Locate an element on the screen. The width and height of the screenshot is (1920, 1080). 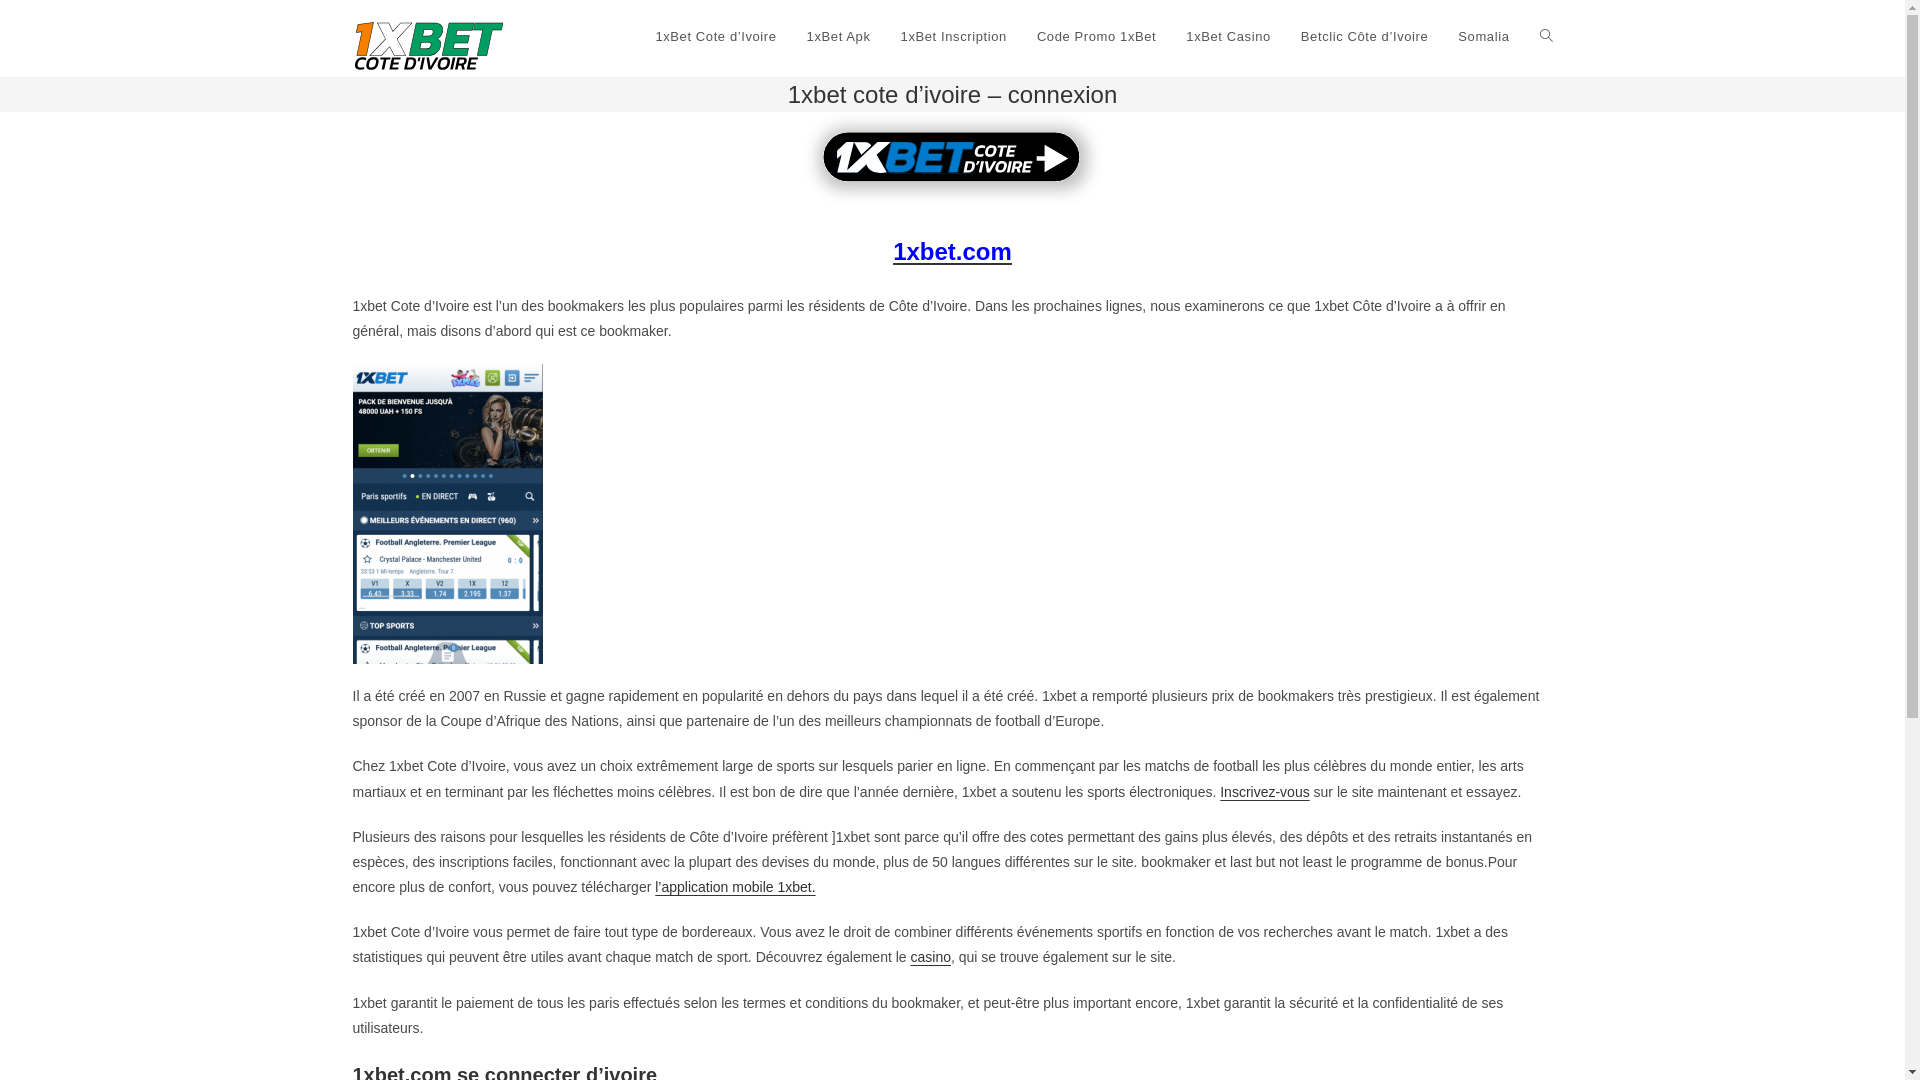
1xBet Apk is located at coordinates (839, 37).